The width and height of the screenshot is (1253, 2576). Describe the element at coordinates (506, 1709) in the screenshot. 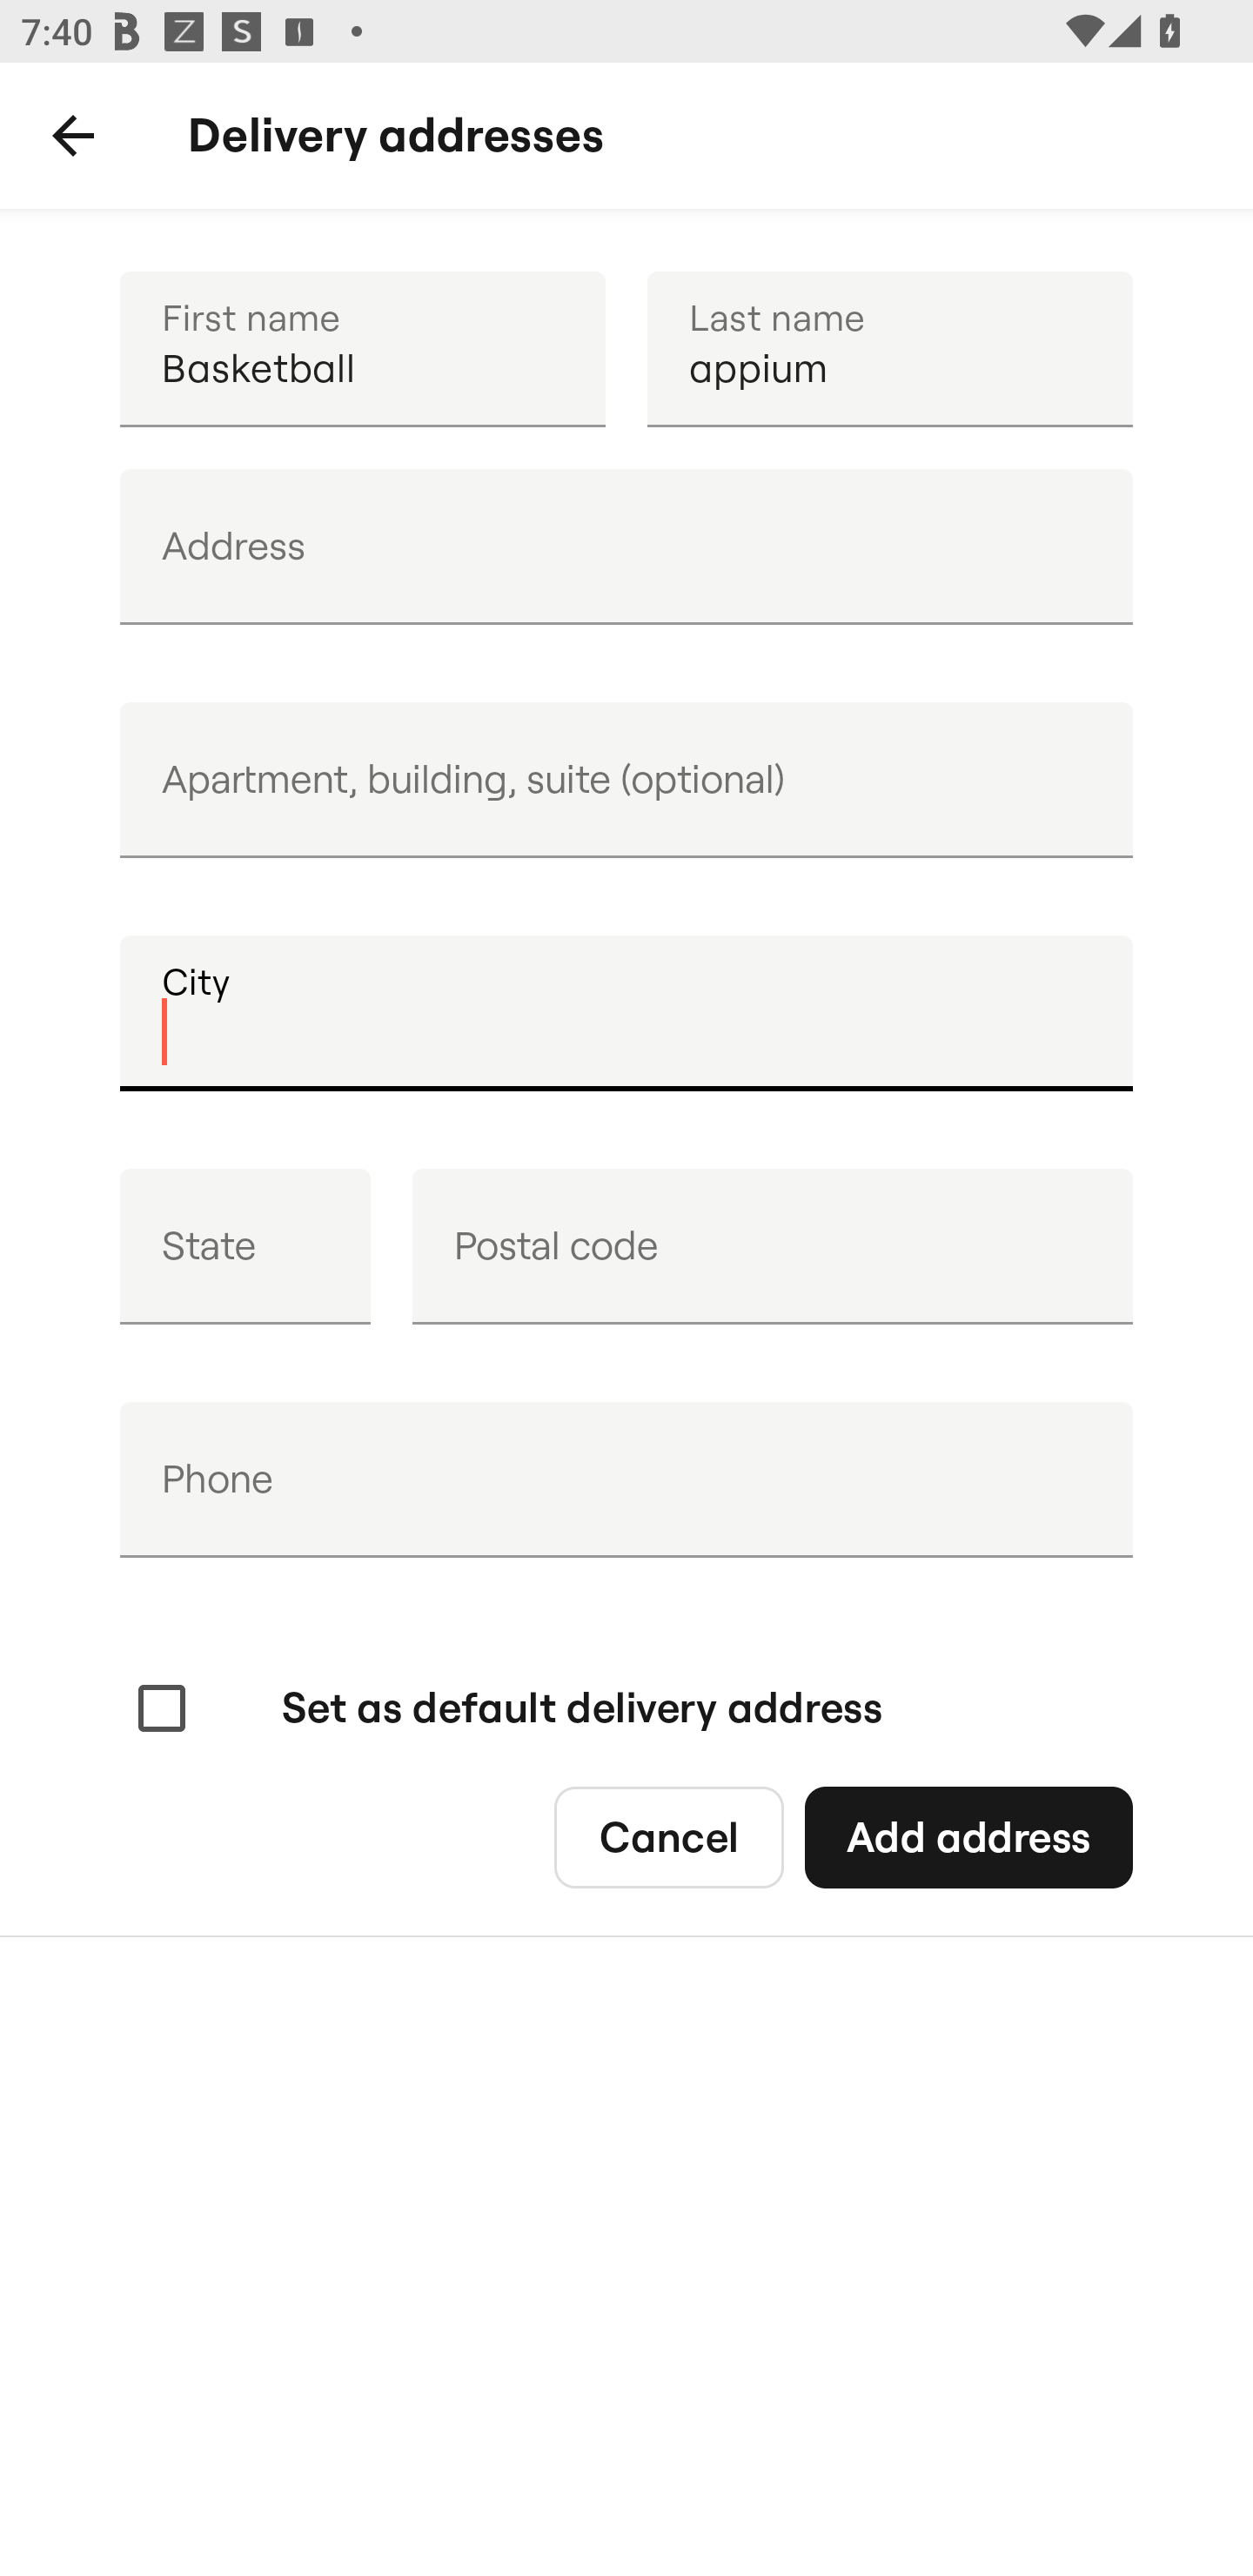

I see `Set as default delivery address` at that location.